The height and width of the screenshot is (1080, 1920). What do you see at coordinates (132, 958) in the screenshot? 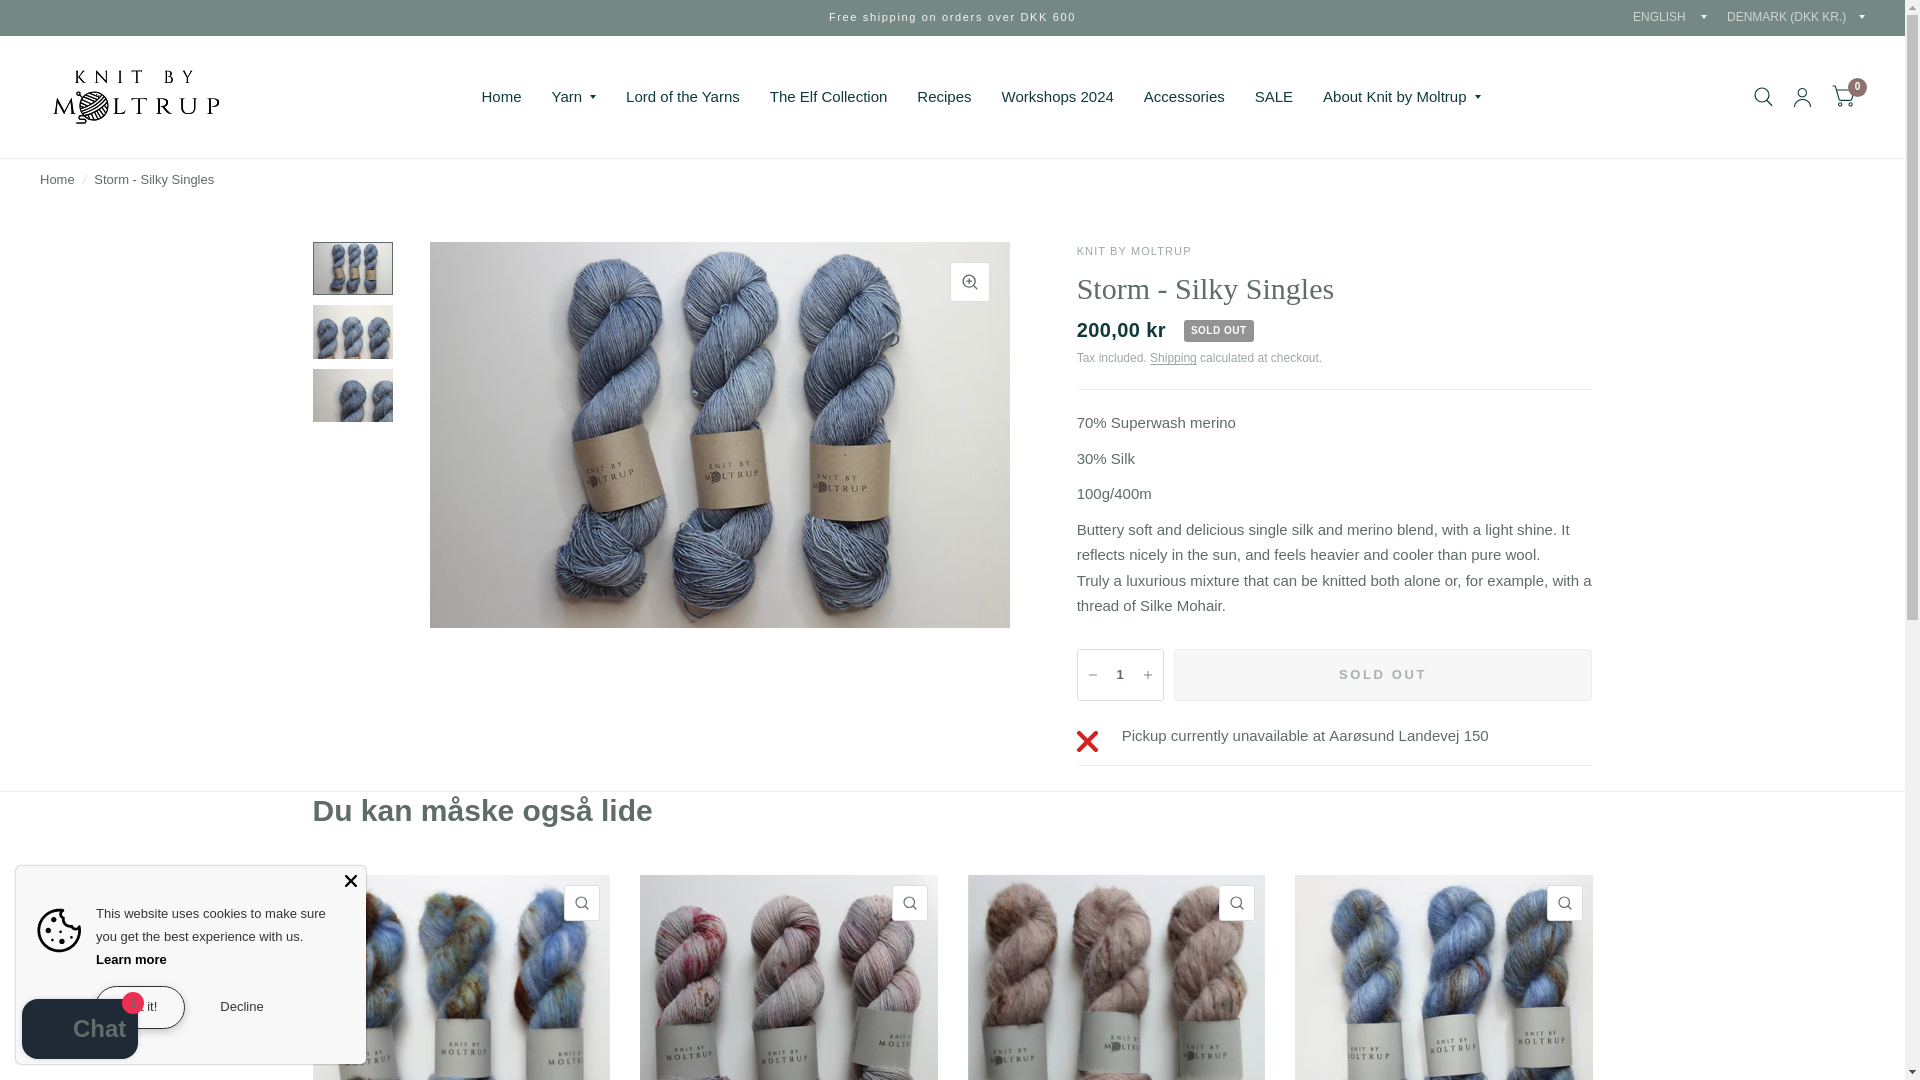
I see `Learn more` at bounding box center [132, 958].